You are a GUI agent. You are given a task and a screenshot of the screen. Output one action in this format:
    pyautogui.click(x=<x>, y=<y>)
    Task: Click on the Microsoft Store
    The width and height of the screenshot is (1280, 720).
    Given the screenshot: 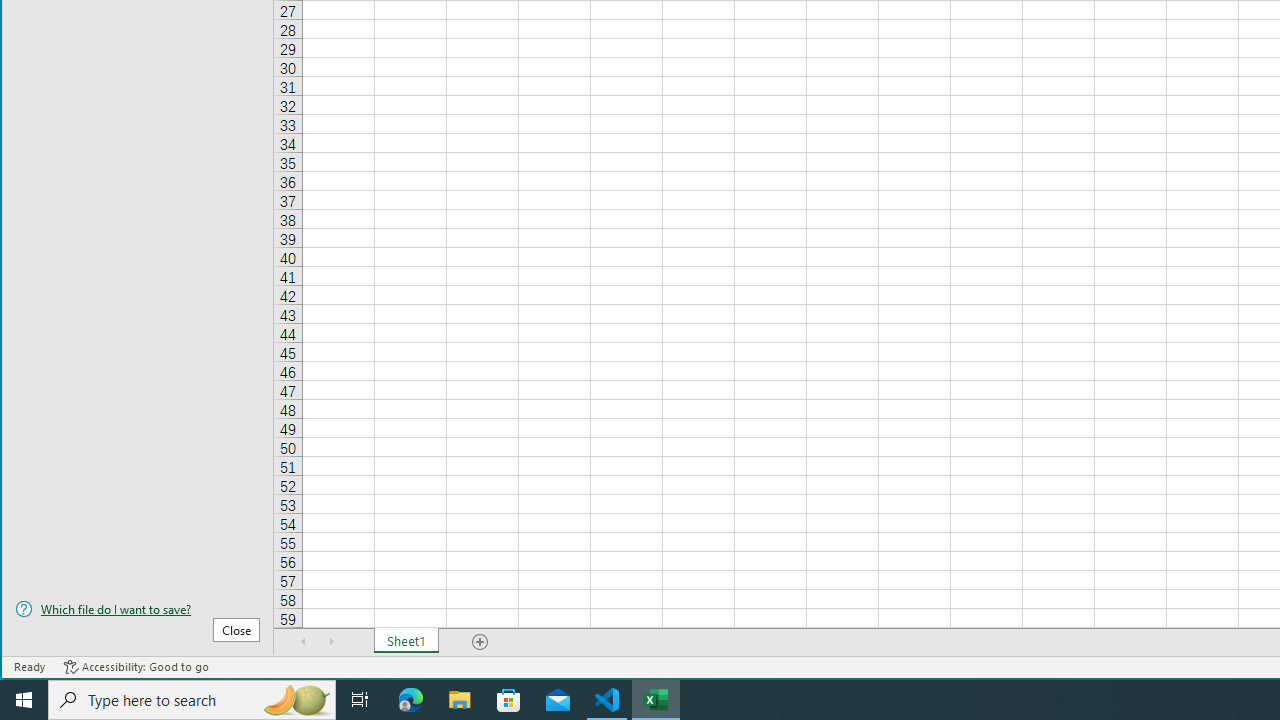 What is the action you would take?
    pyautogui.click(x=509, y=700)
    